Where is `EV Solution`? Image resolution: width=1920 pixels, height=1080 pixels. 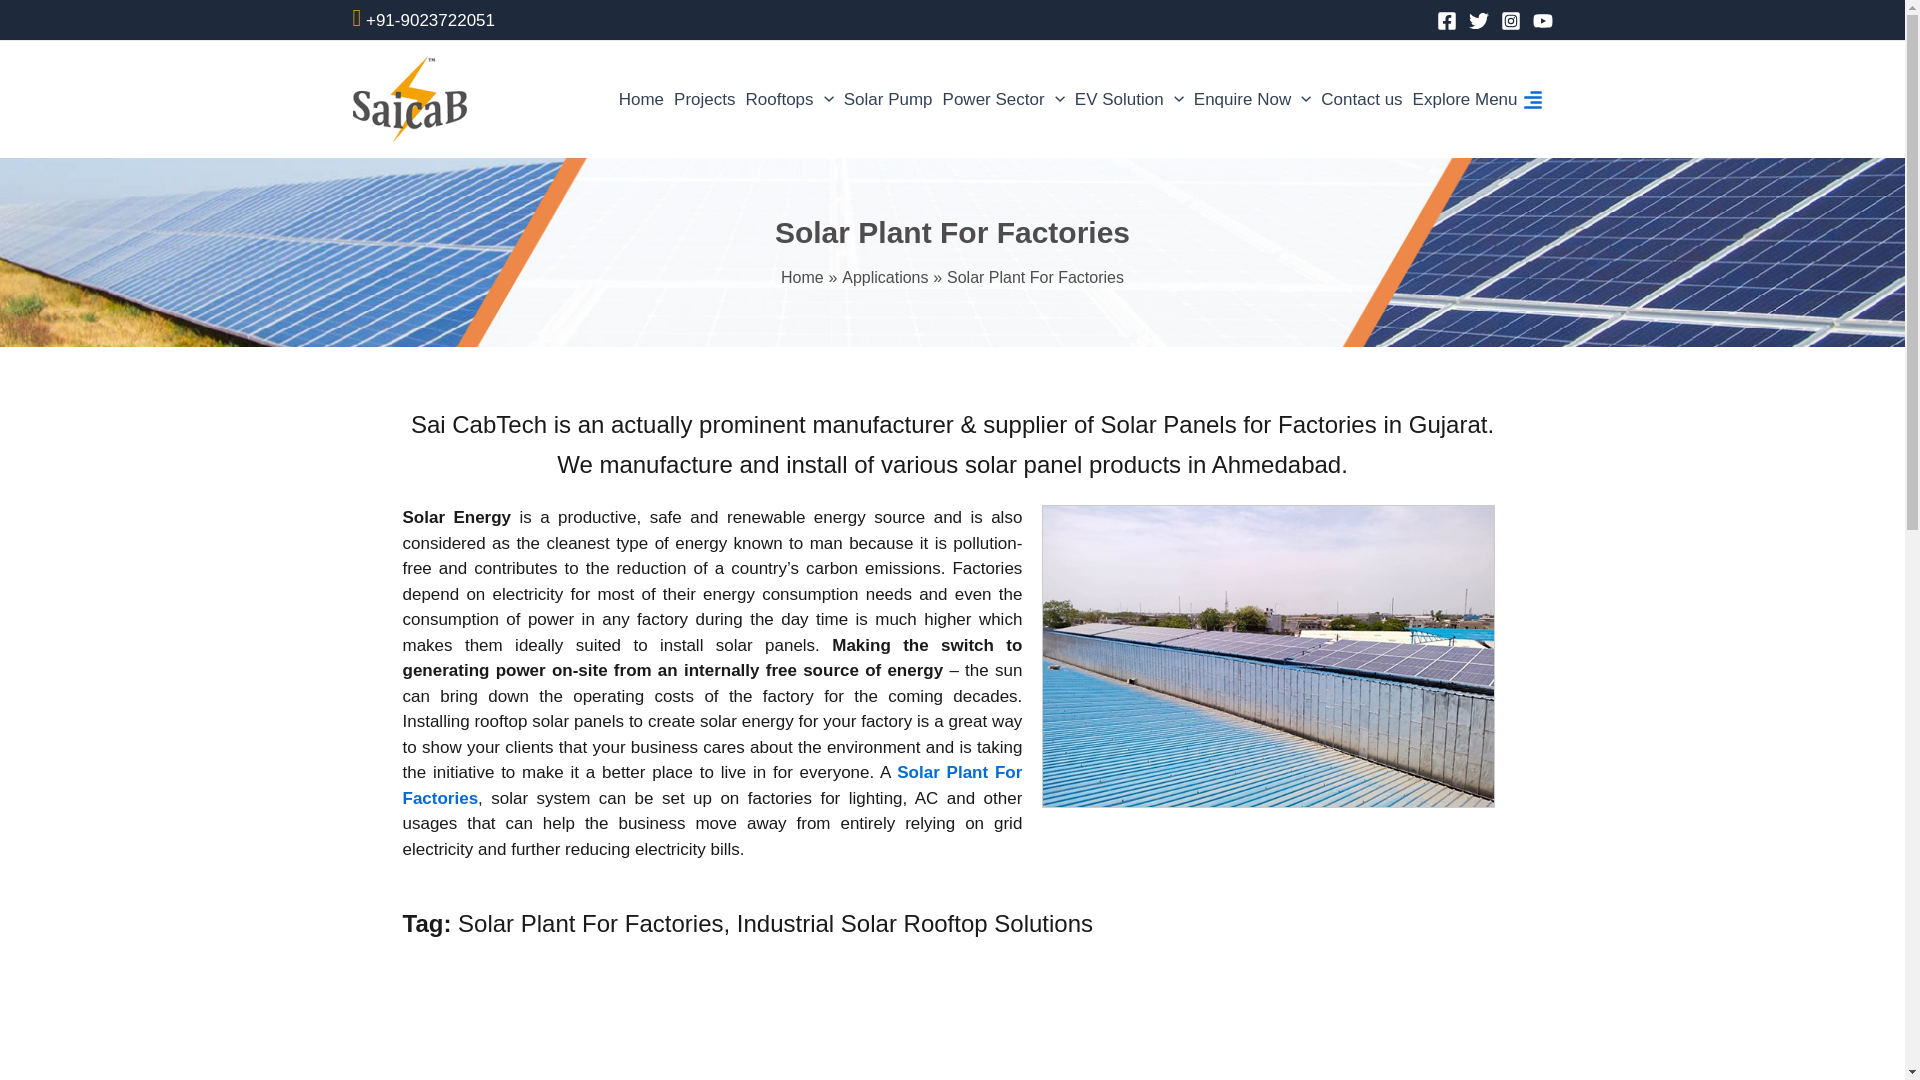
EV Solution is located at coordinates (1128, 99).